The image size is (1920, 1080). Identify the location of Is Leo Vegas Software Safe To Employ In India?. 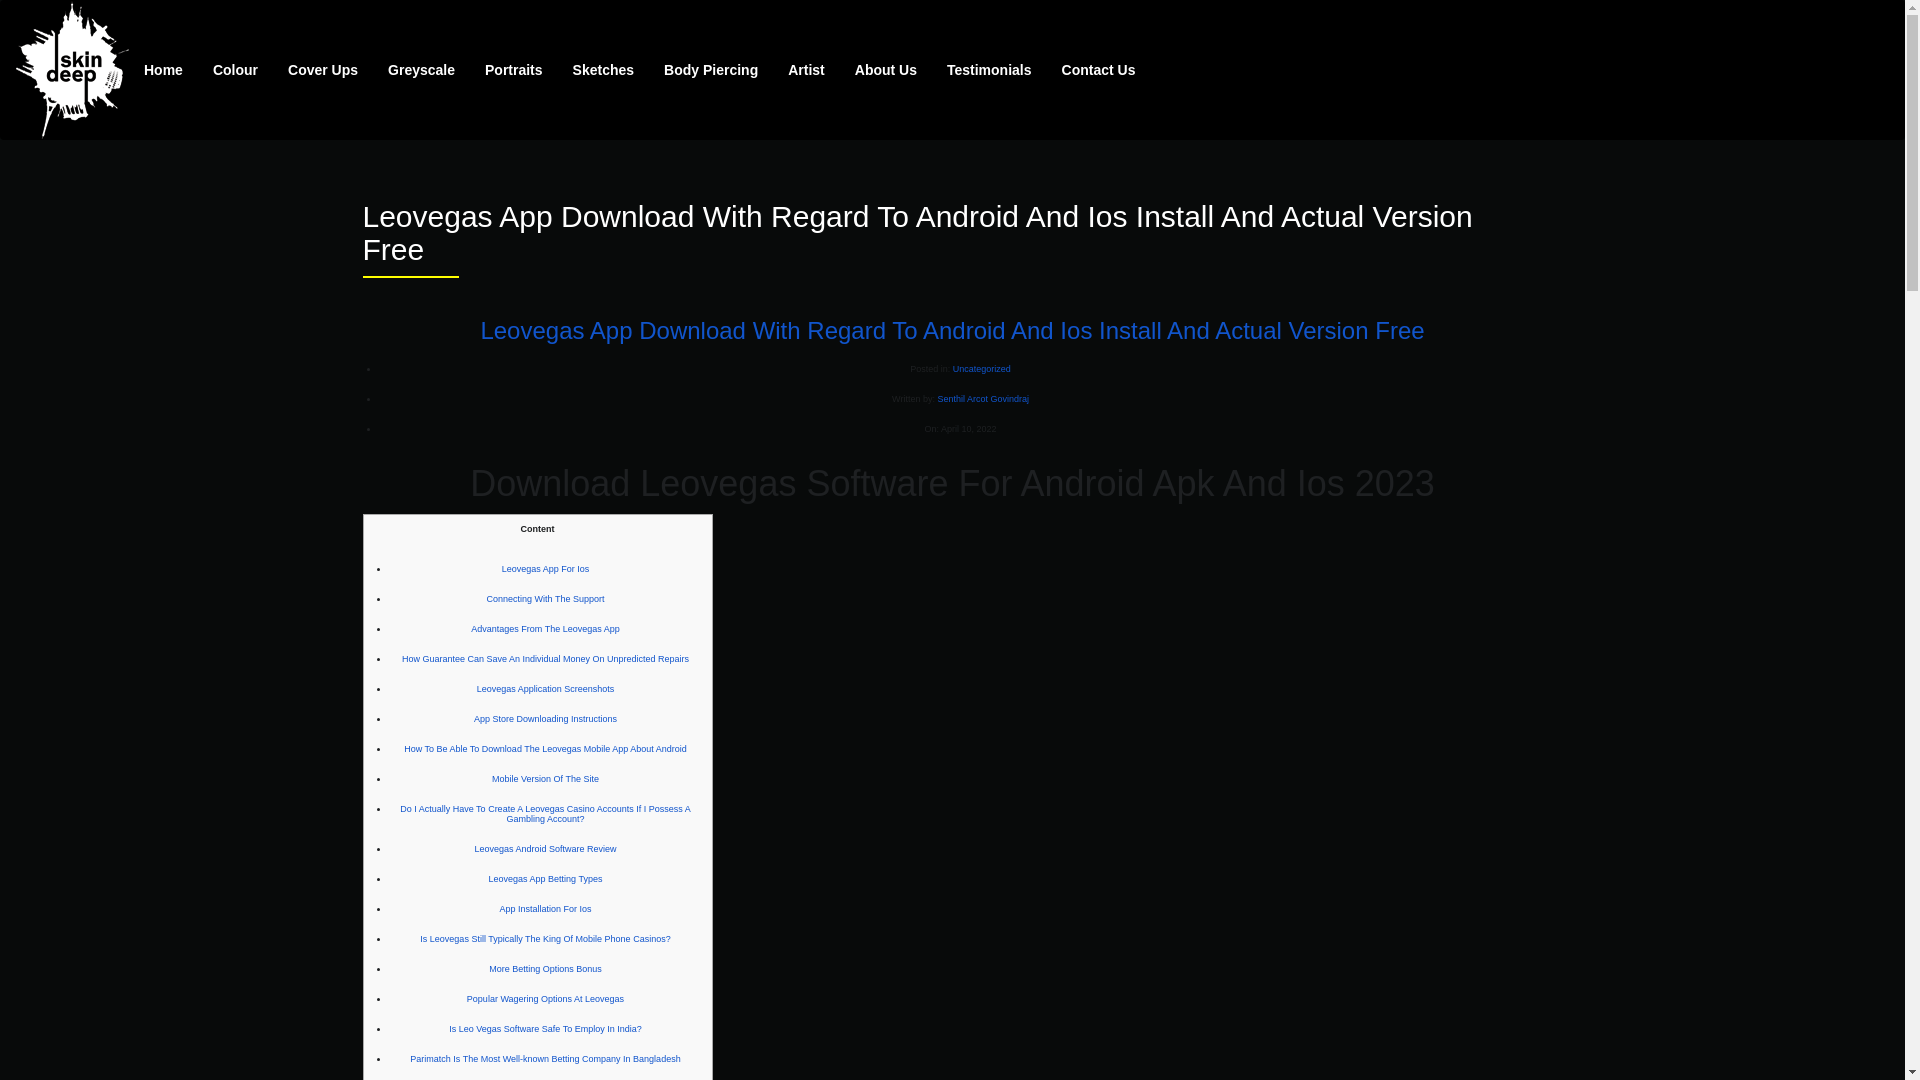
(545, 1028).